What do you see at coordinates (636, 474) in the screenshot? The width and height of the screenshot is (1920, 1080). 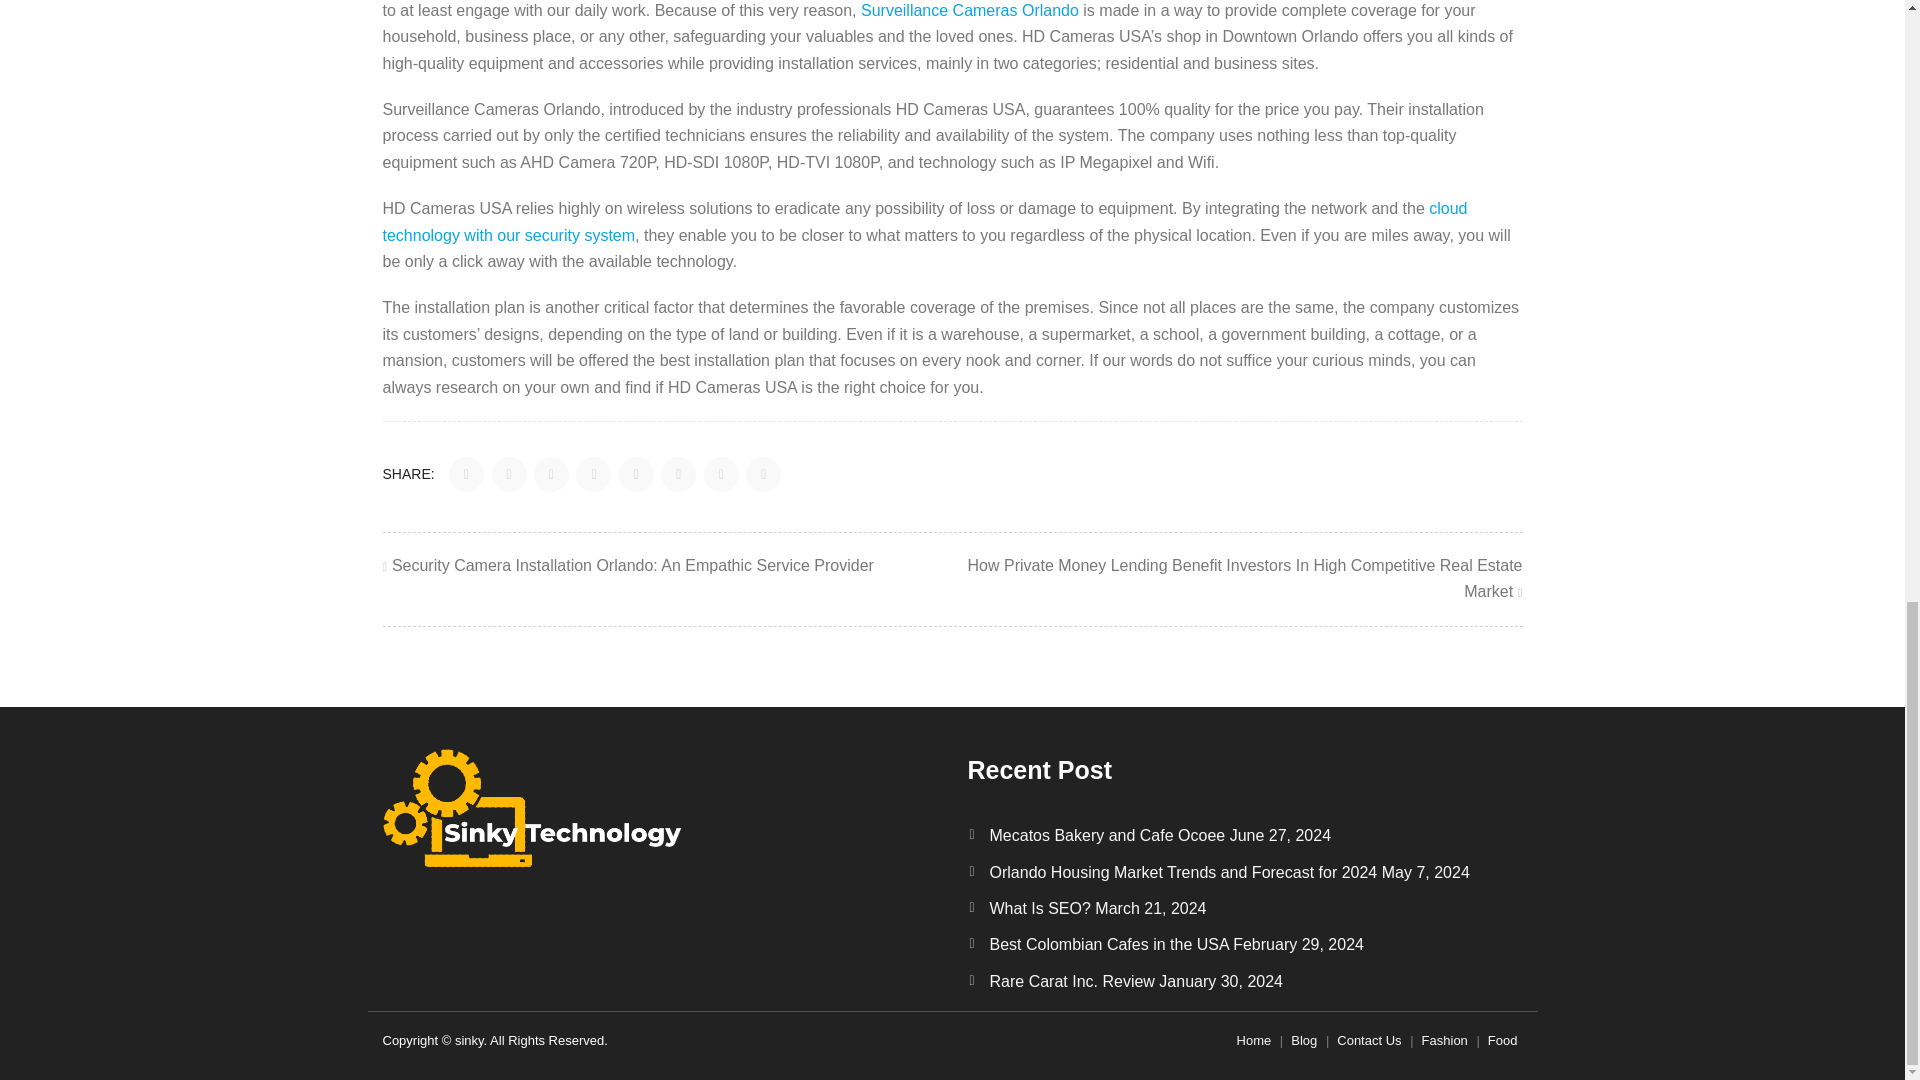 I see `Share on Pinterest` at bounding box center [636, 474].